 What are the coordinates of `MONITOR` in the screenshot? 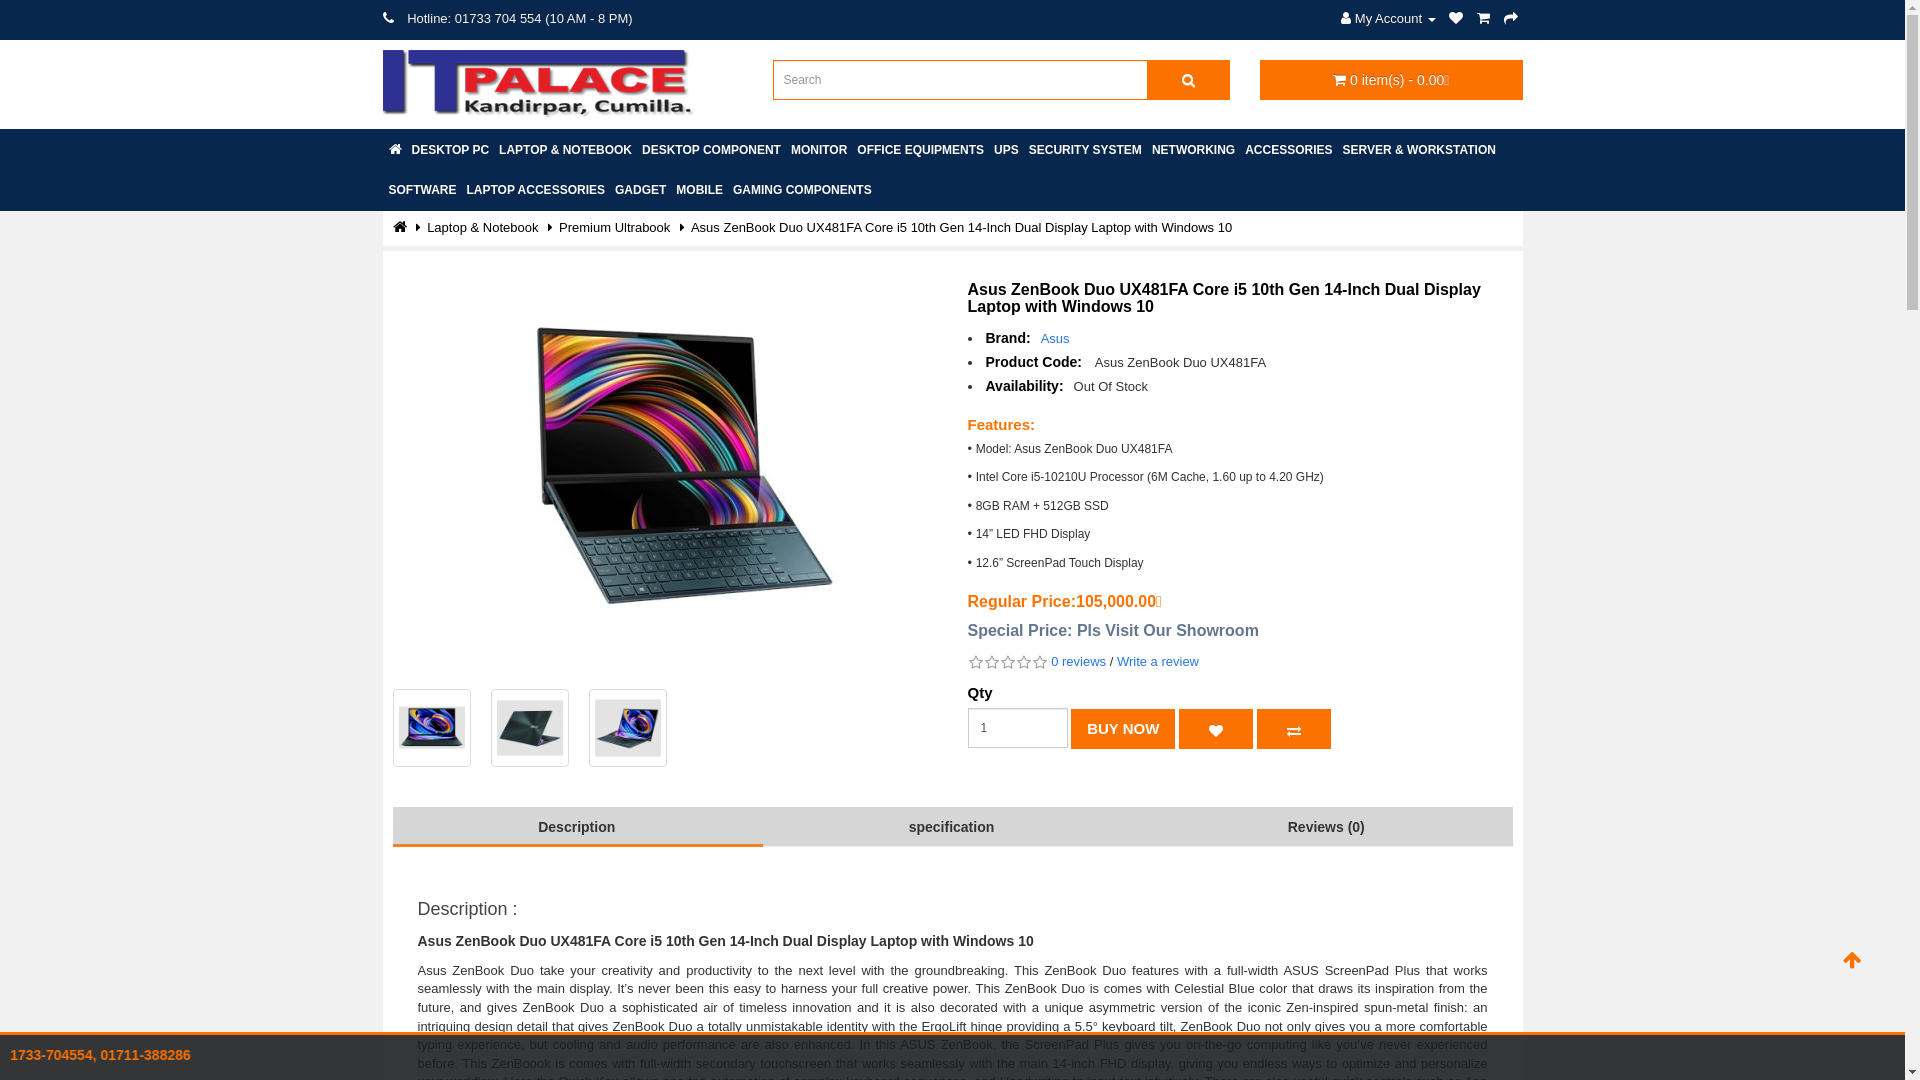 It's located at (819, 150).